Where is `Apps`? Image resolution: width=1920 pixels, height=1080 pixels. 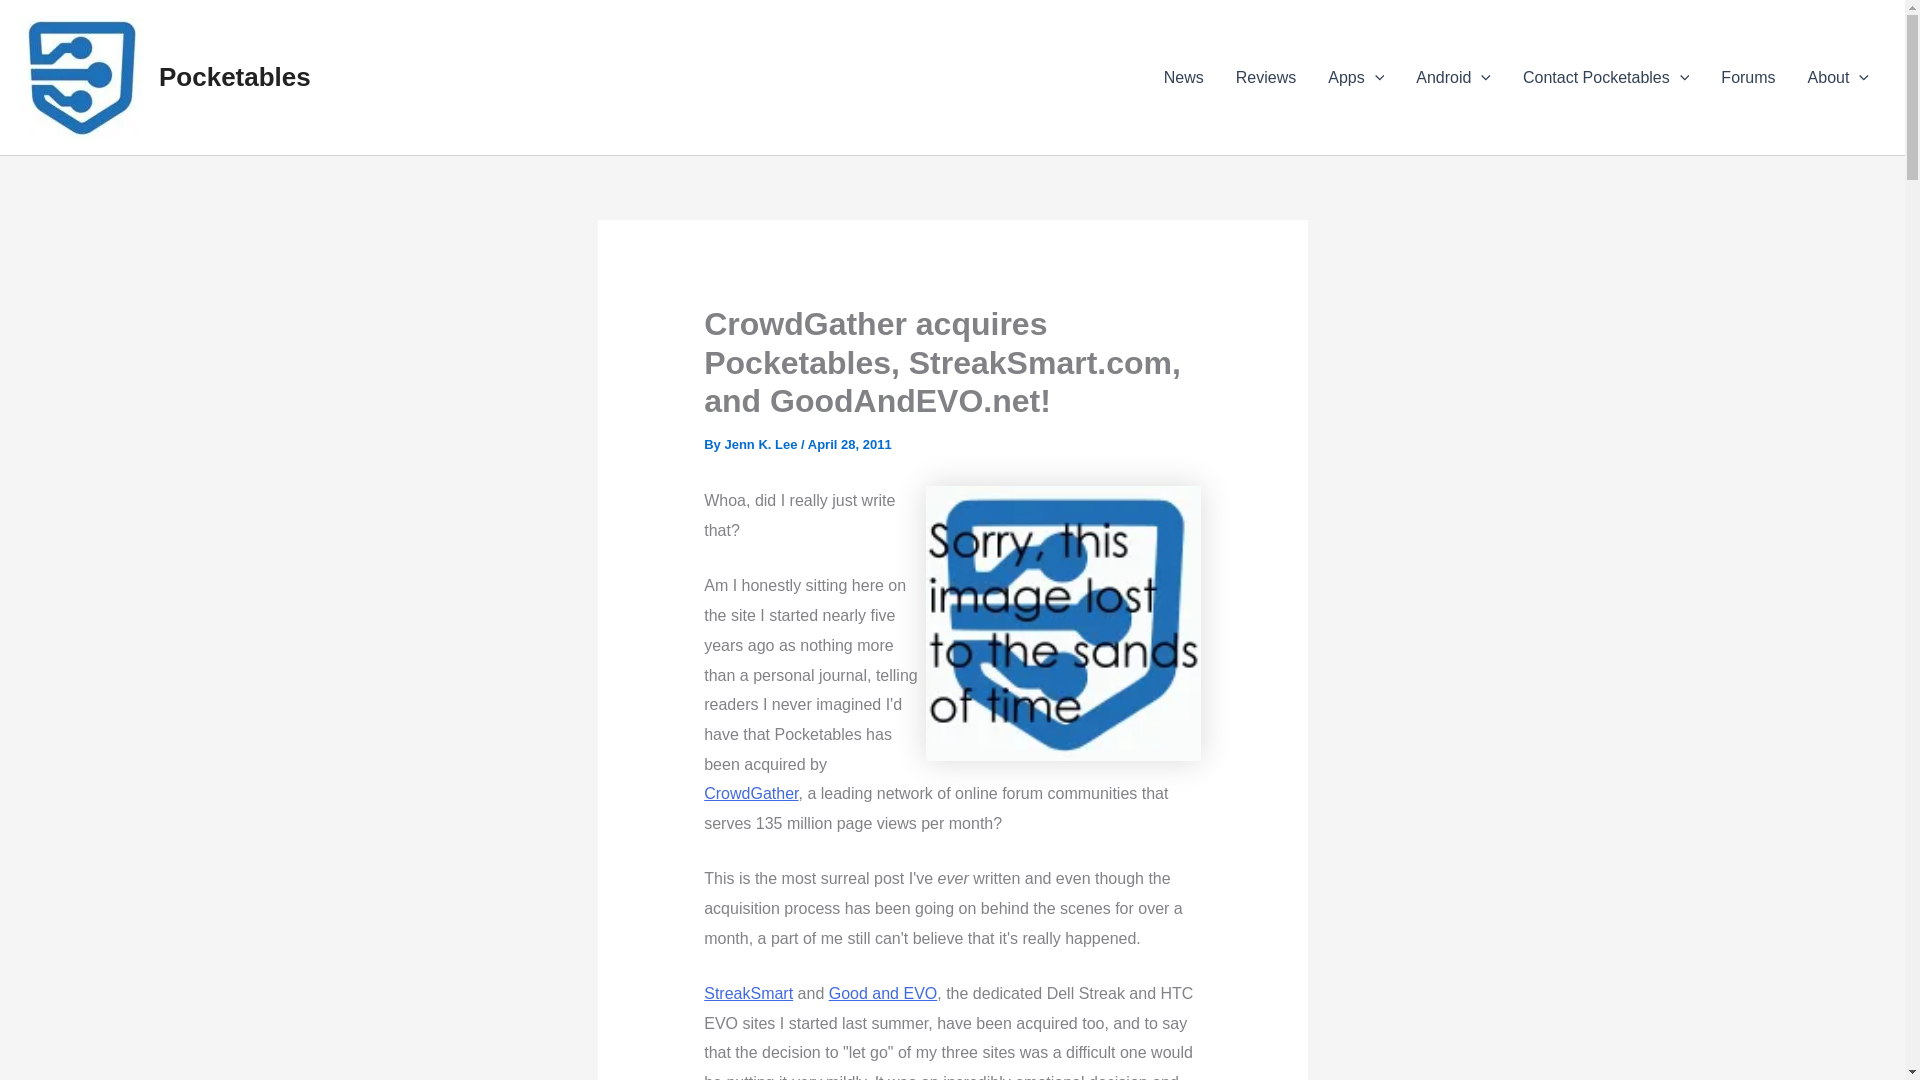 Apps is located at coordinates (1355, 77).